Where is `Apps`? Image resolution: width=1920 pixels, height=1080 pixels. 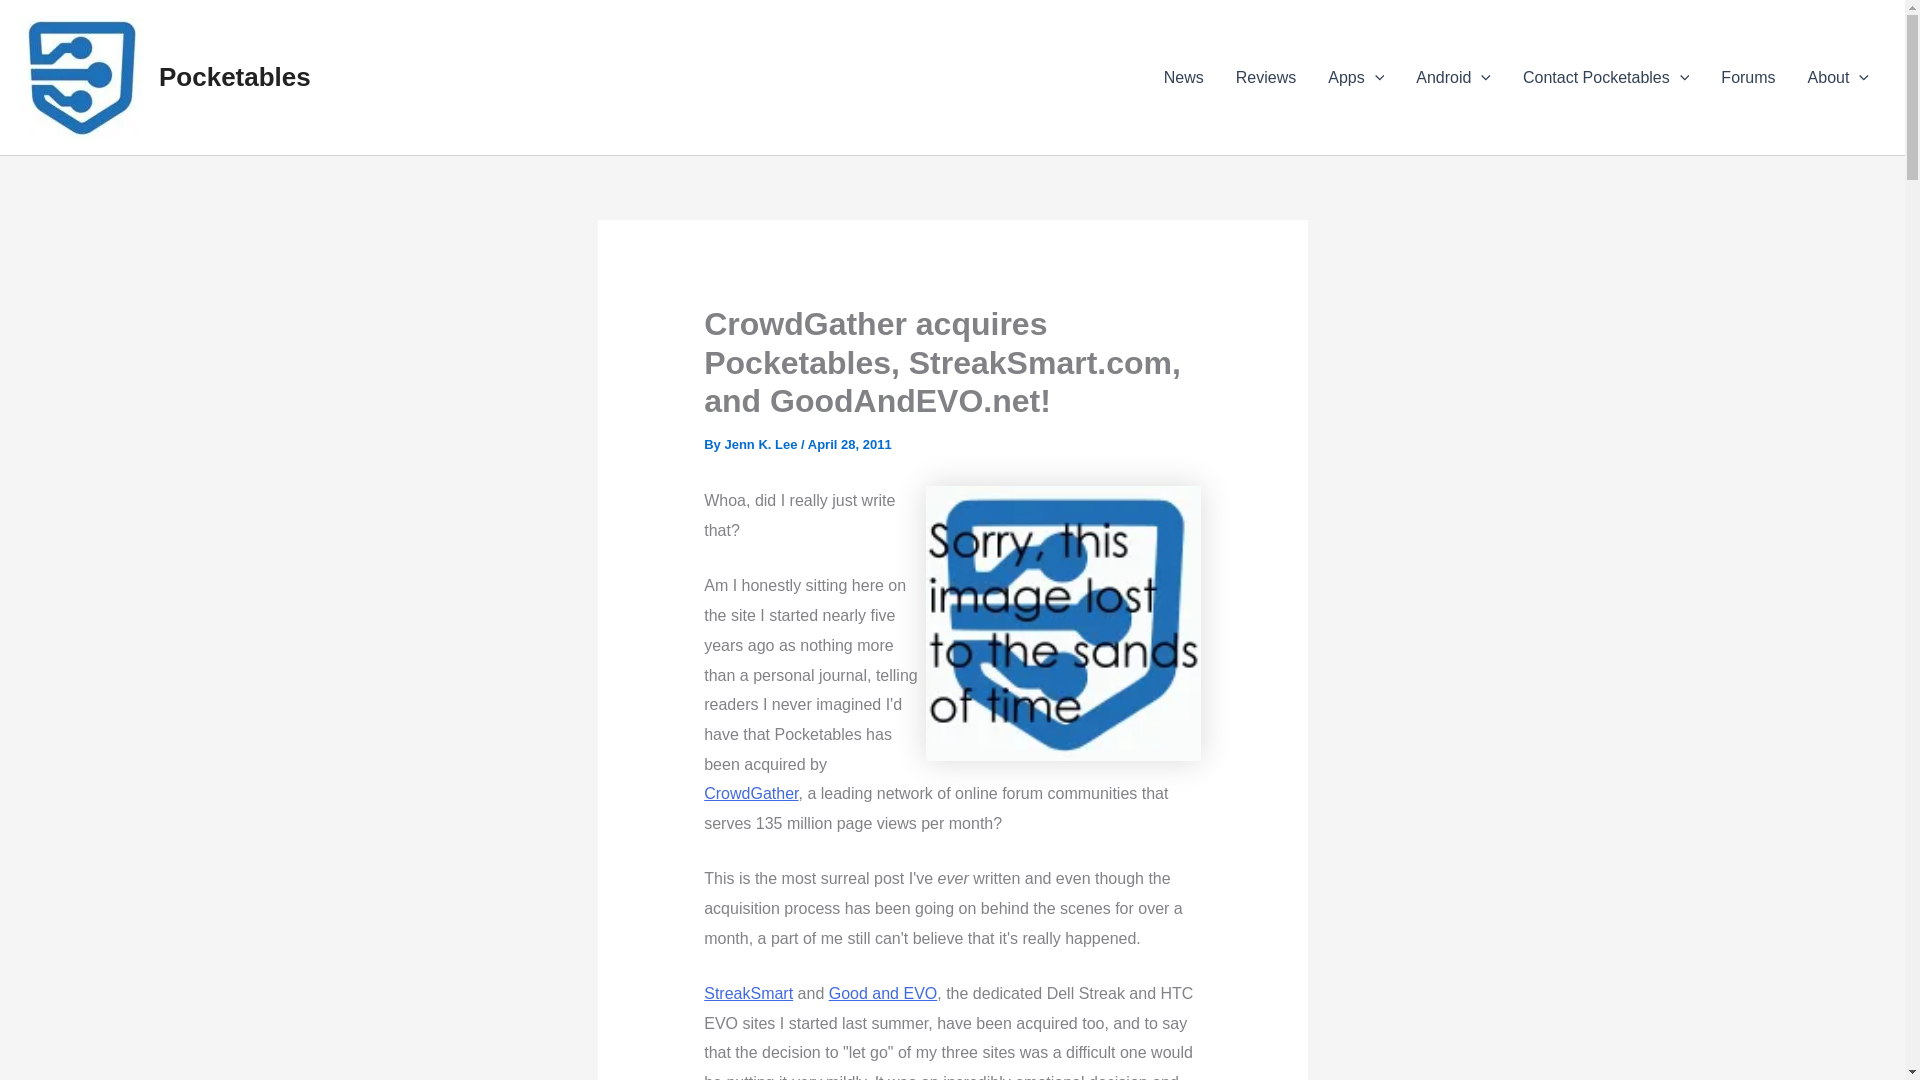 Apps is located at coordinates (1355, 77).